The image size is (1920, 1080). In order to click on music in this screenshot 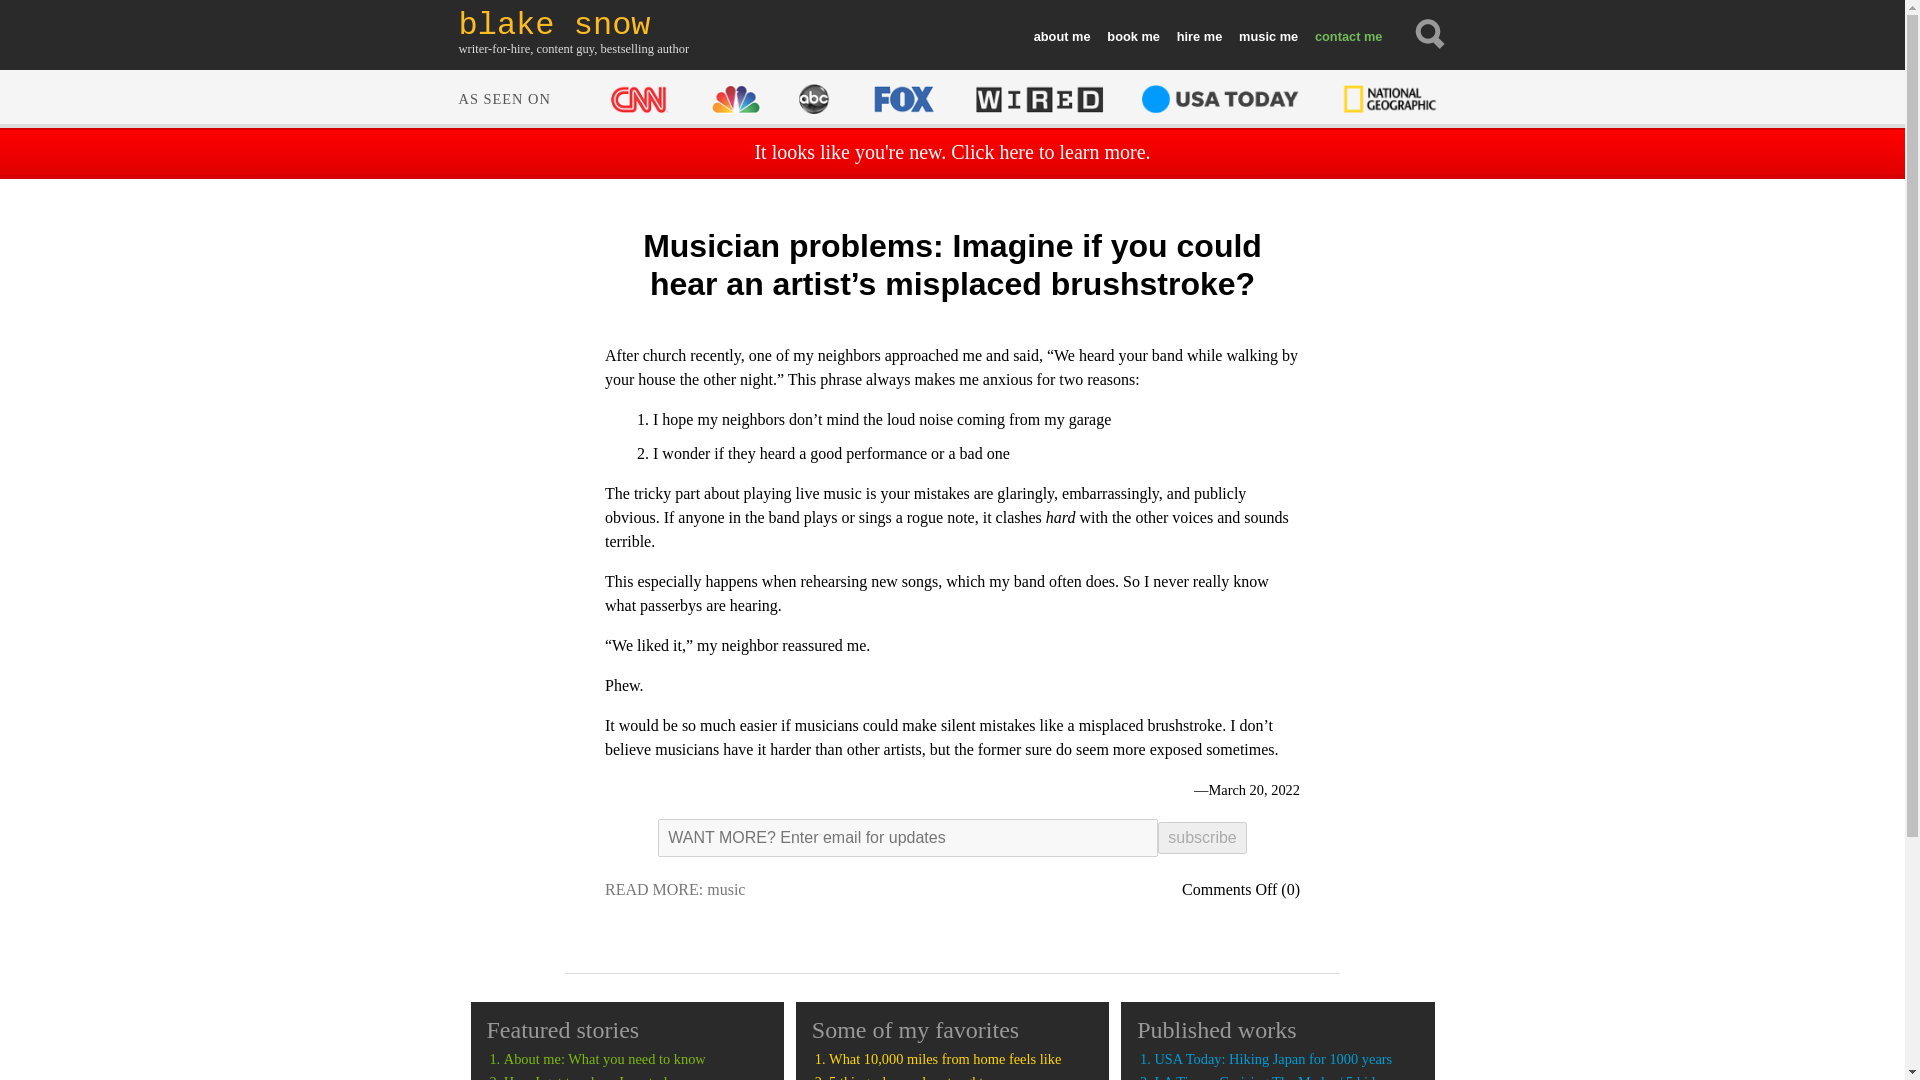, I will do `click(1268, 37)`.